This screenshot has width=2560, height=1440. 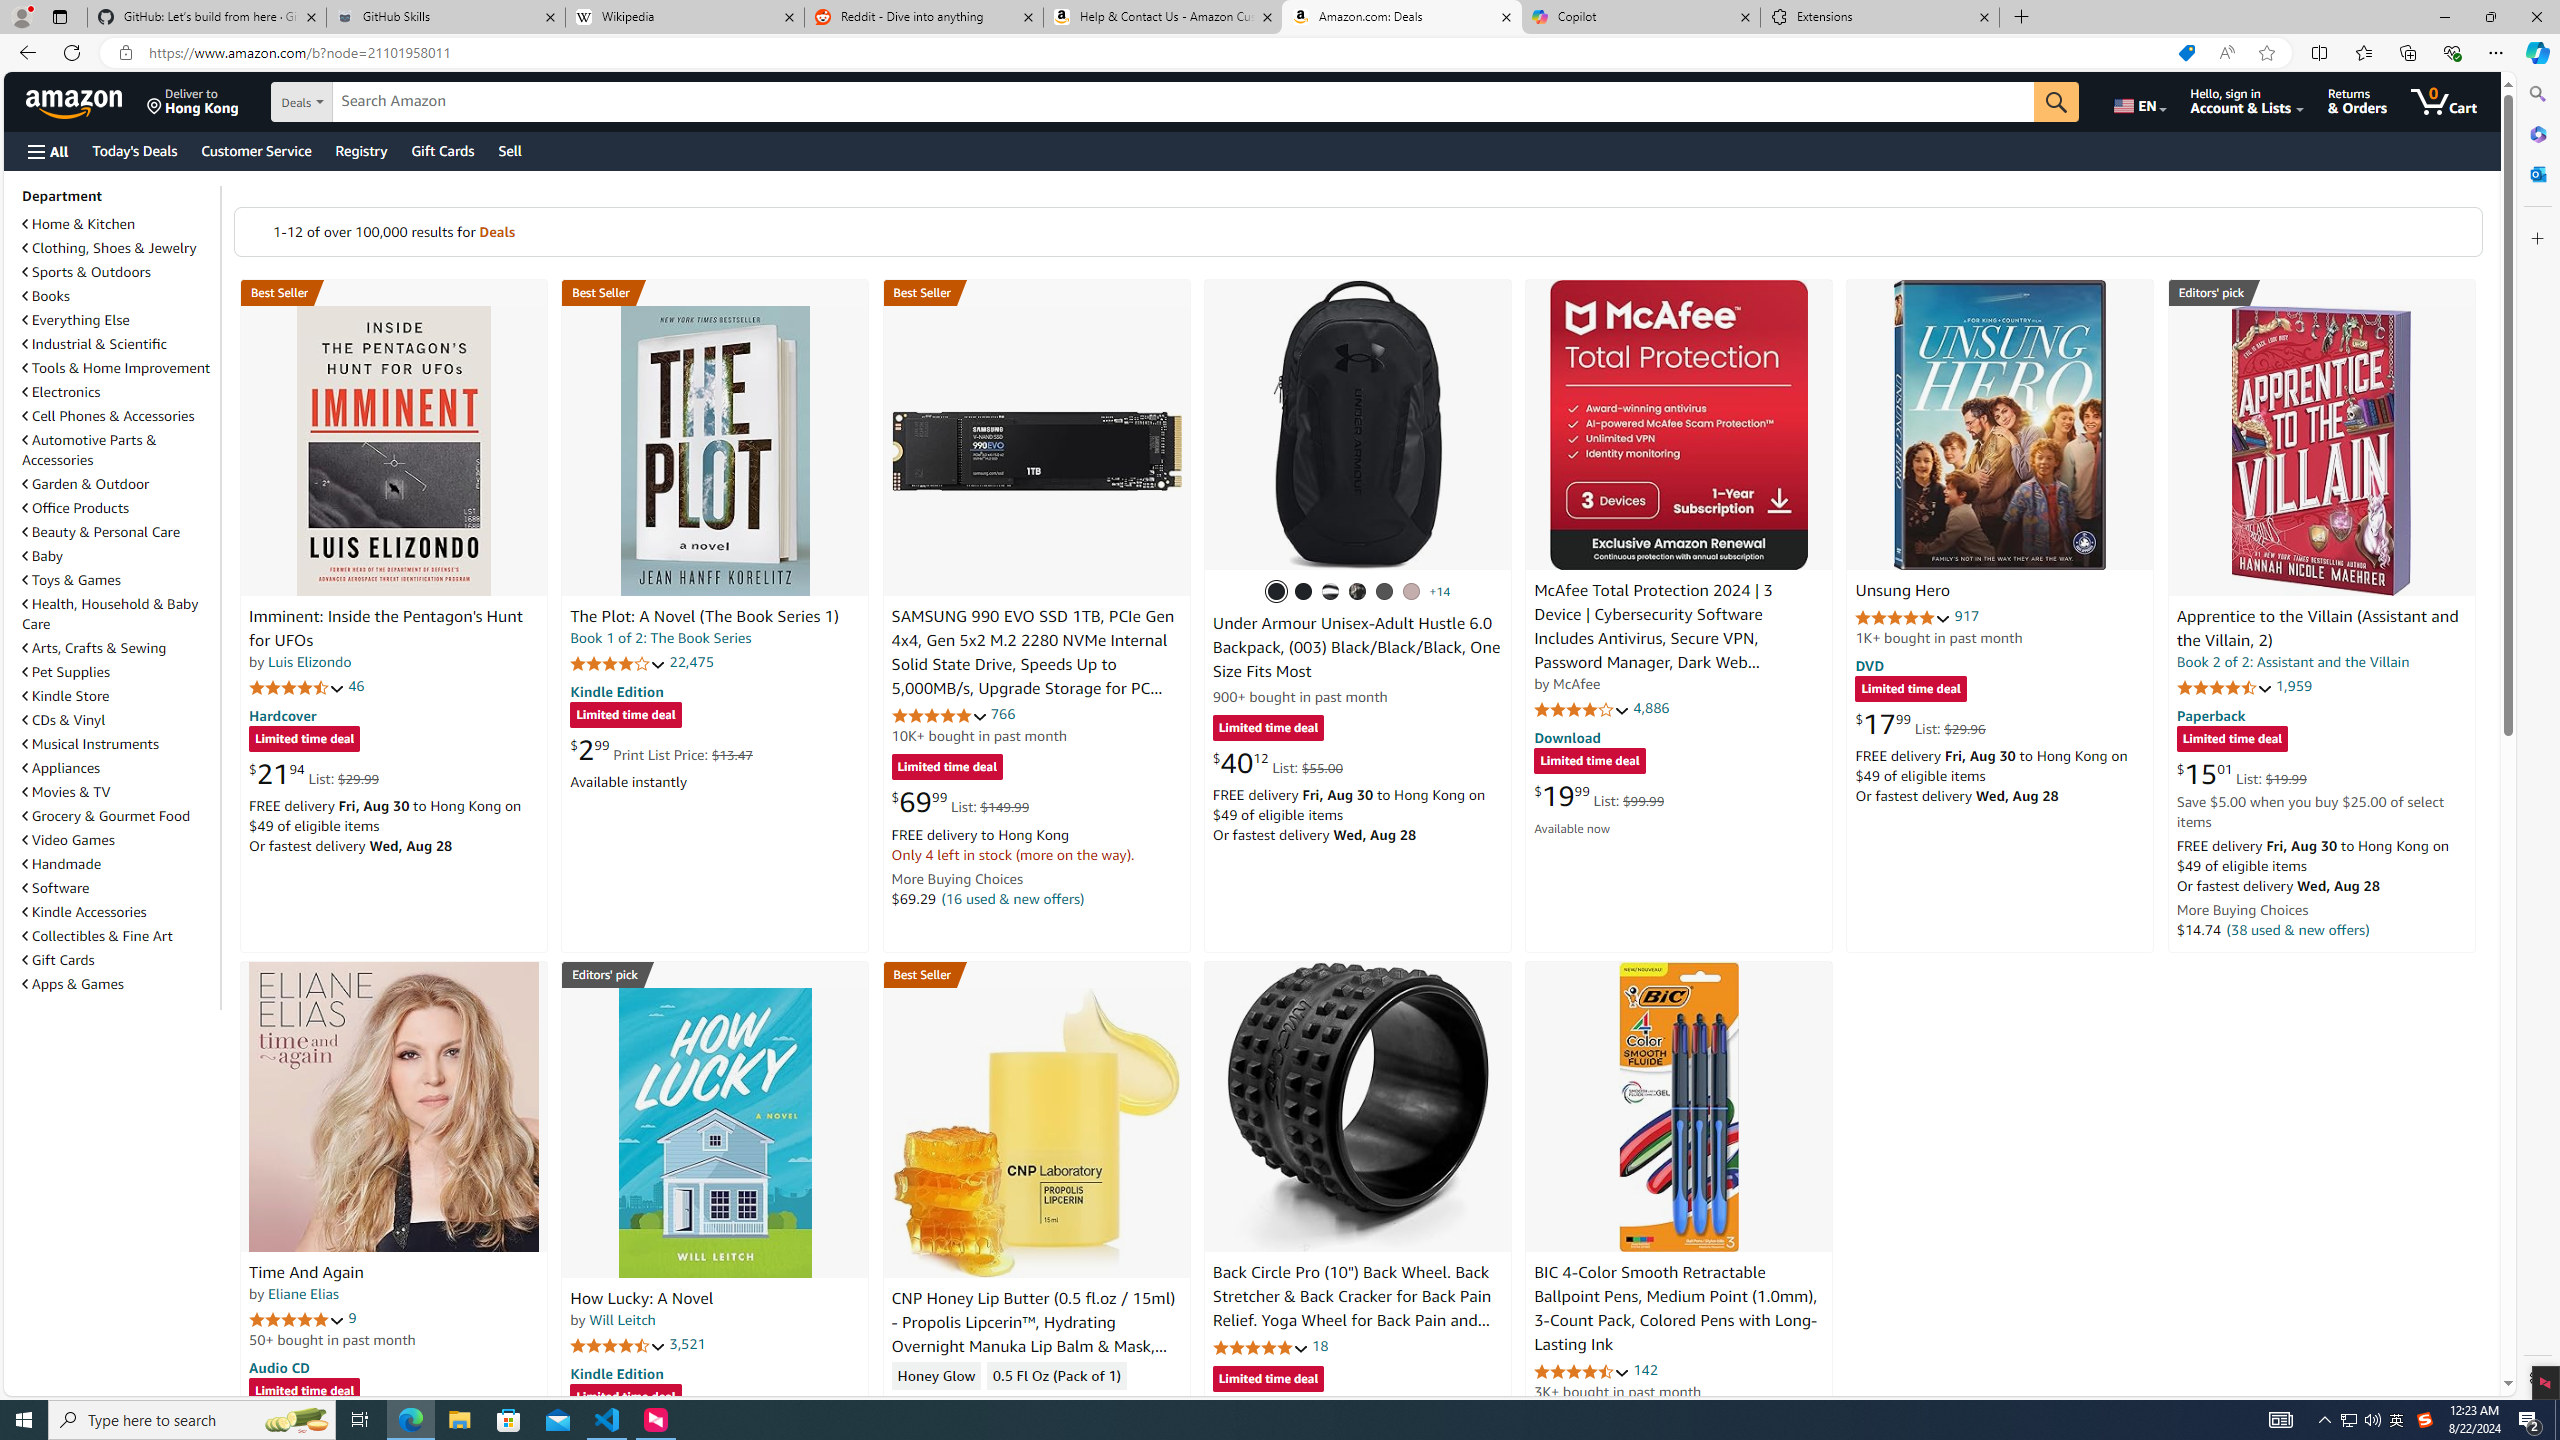 I want to click on Electronics, so click(x=61, y=392).